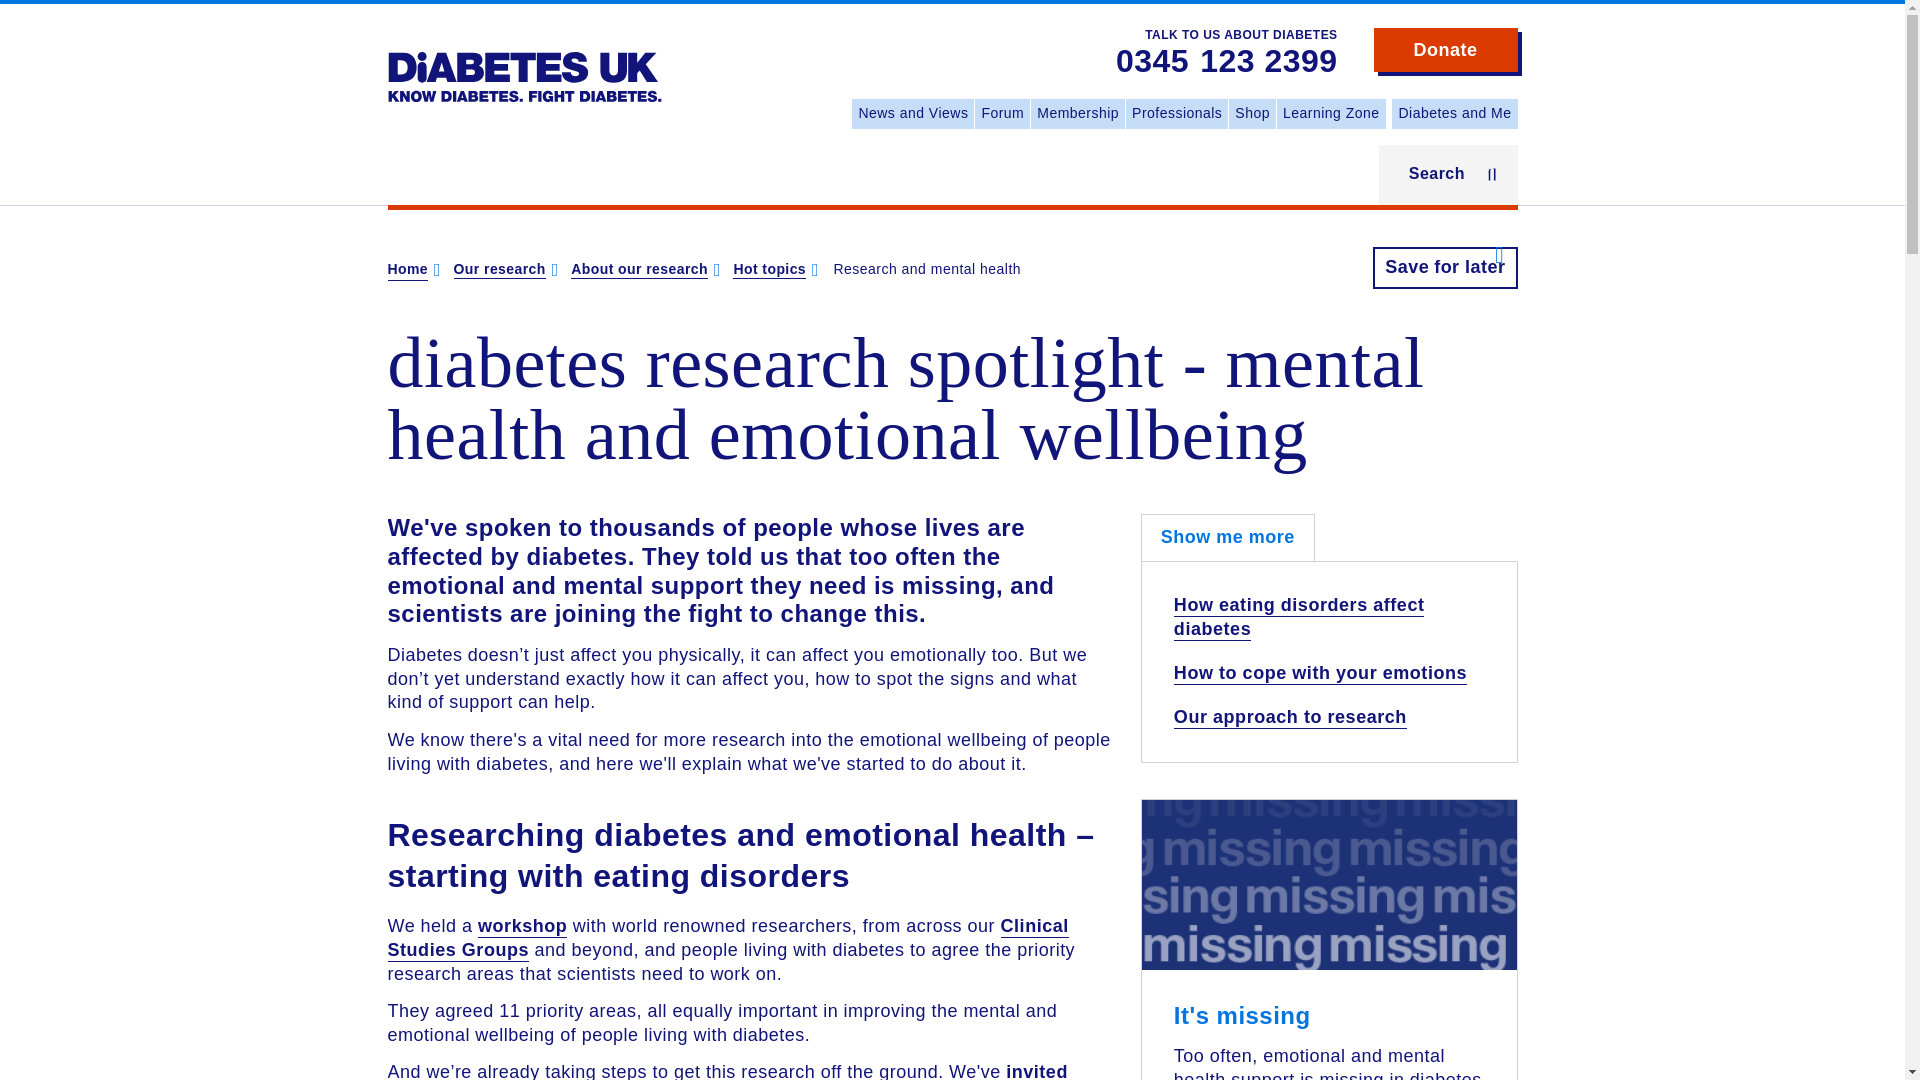  Describe the element at coordinates (408, 270) in the screenshot. I see `Home` at that location.